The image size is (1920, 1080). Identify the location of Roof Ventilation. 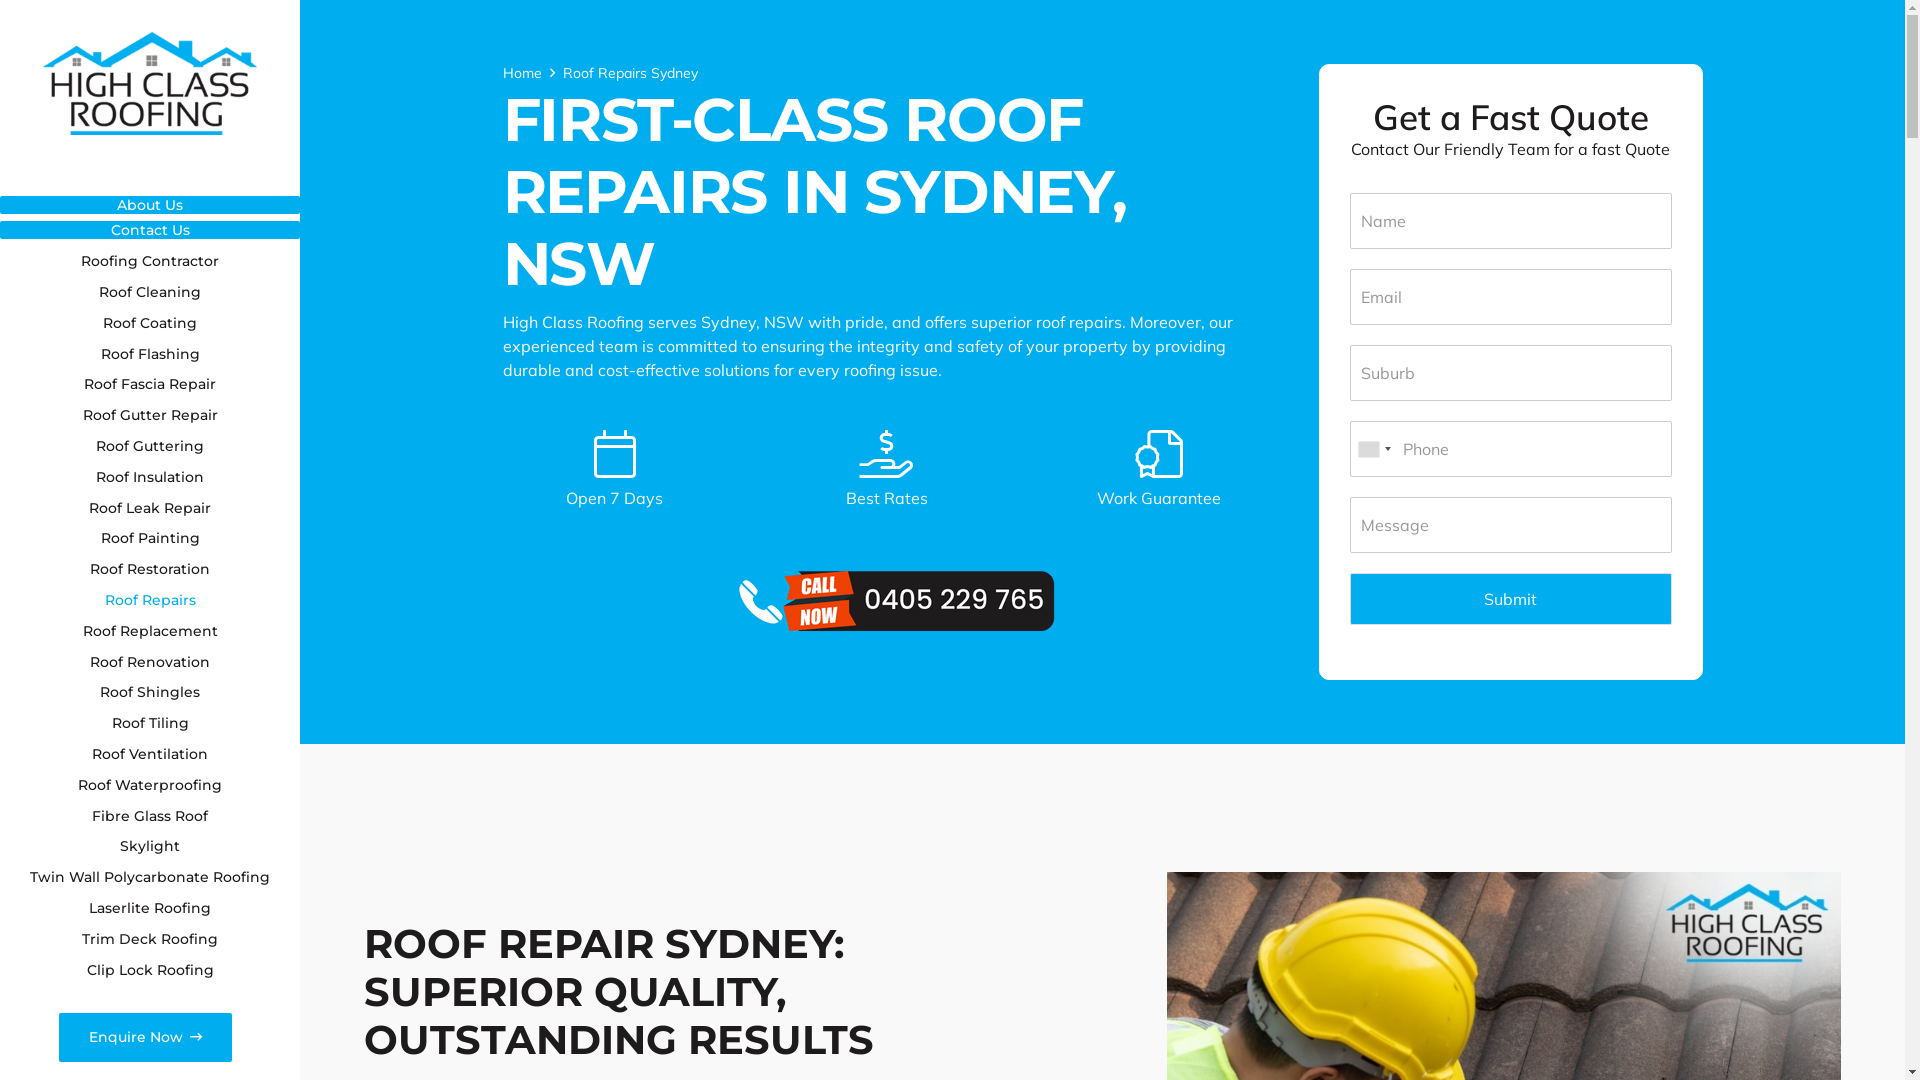
(150, 754).